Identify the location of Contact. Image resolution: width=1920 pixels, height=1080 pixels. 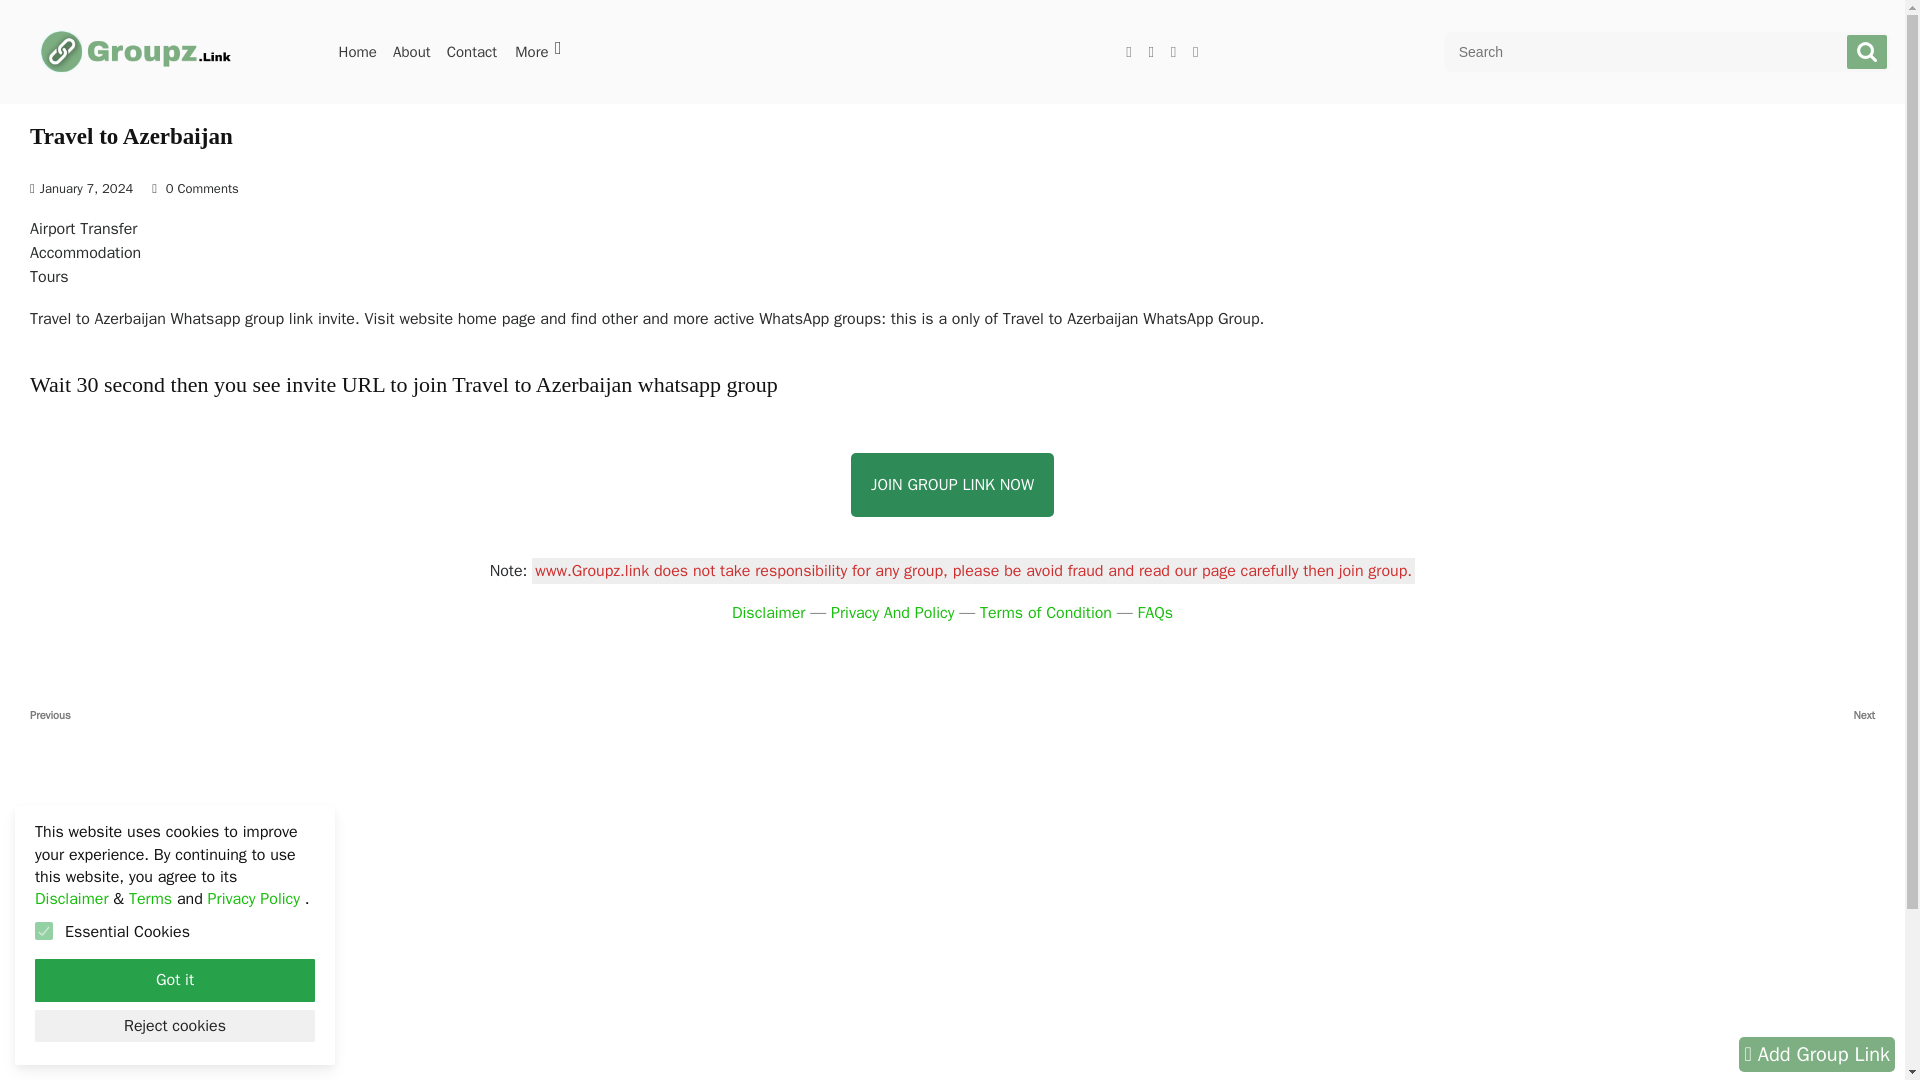
(472, 52).